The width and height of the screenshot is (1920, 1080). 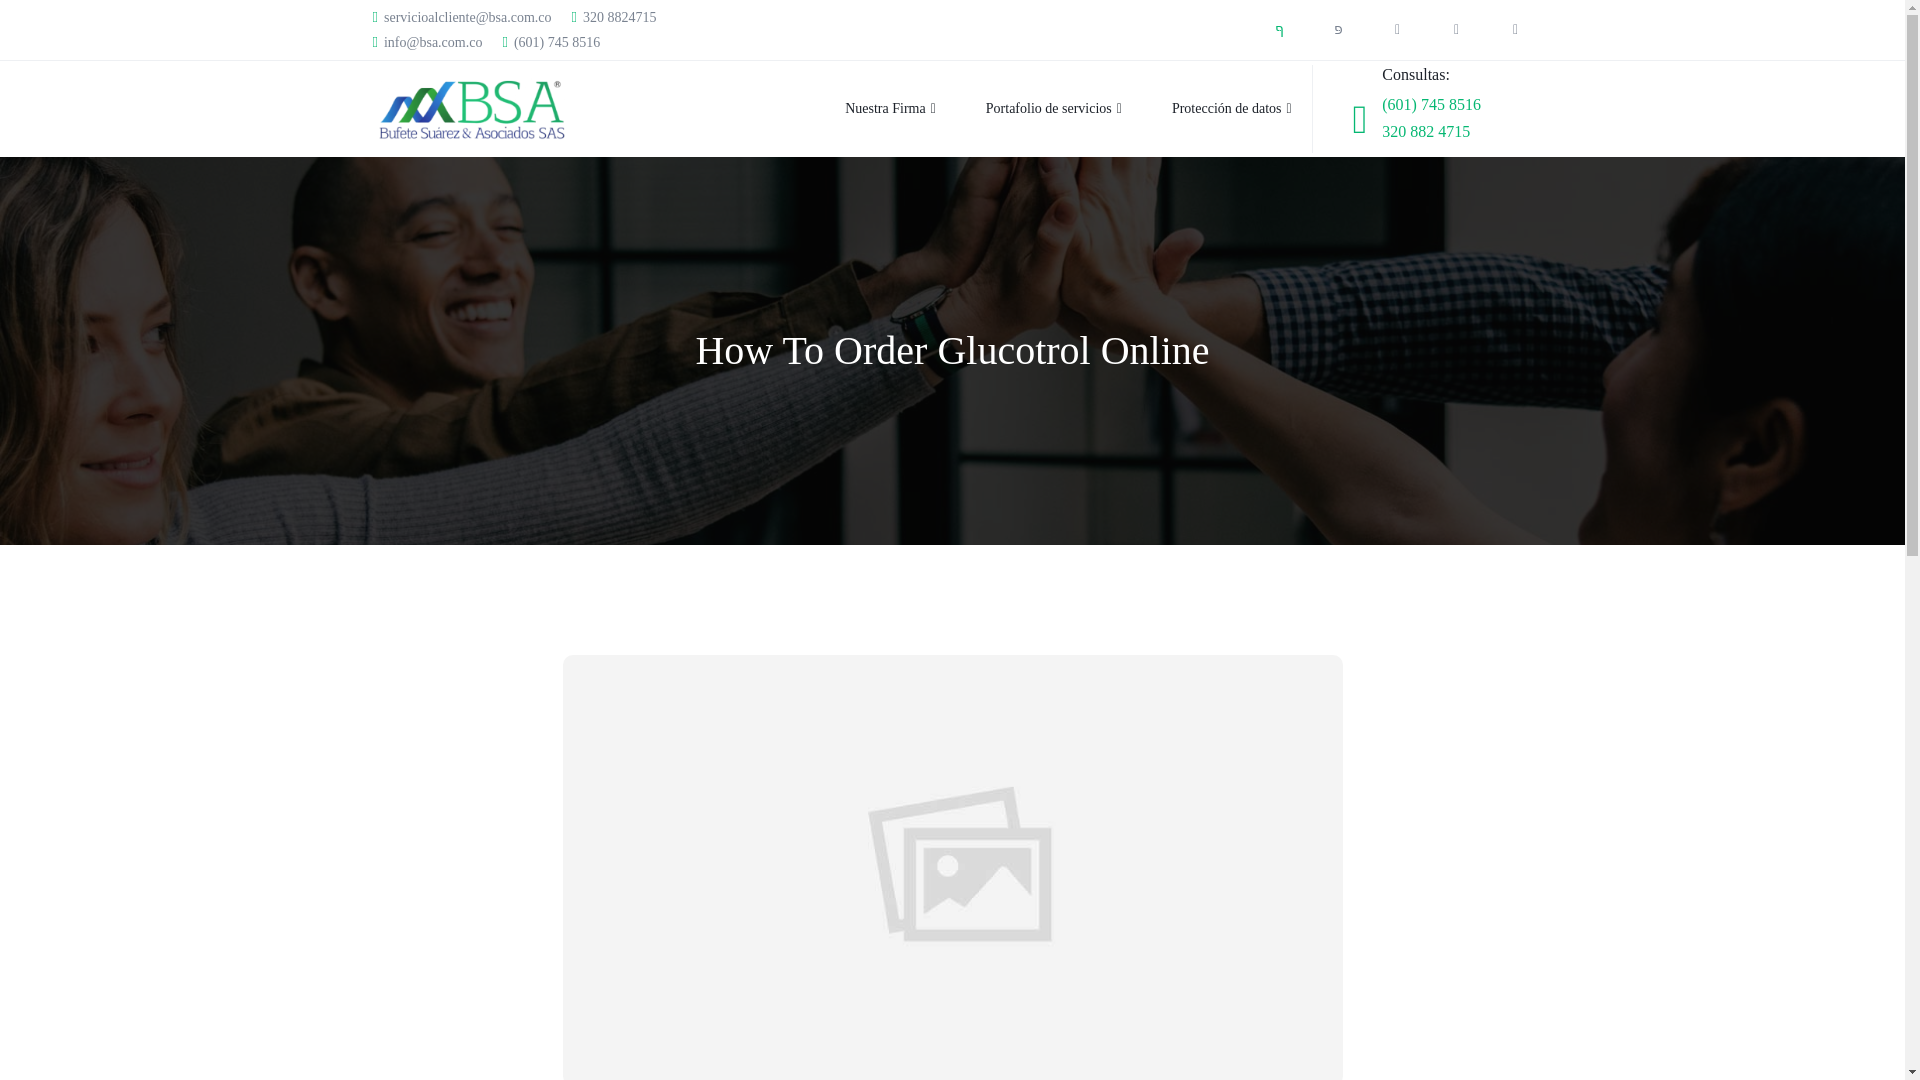 I want to click on 320 882 4715, so click(x=1426, y=132).